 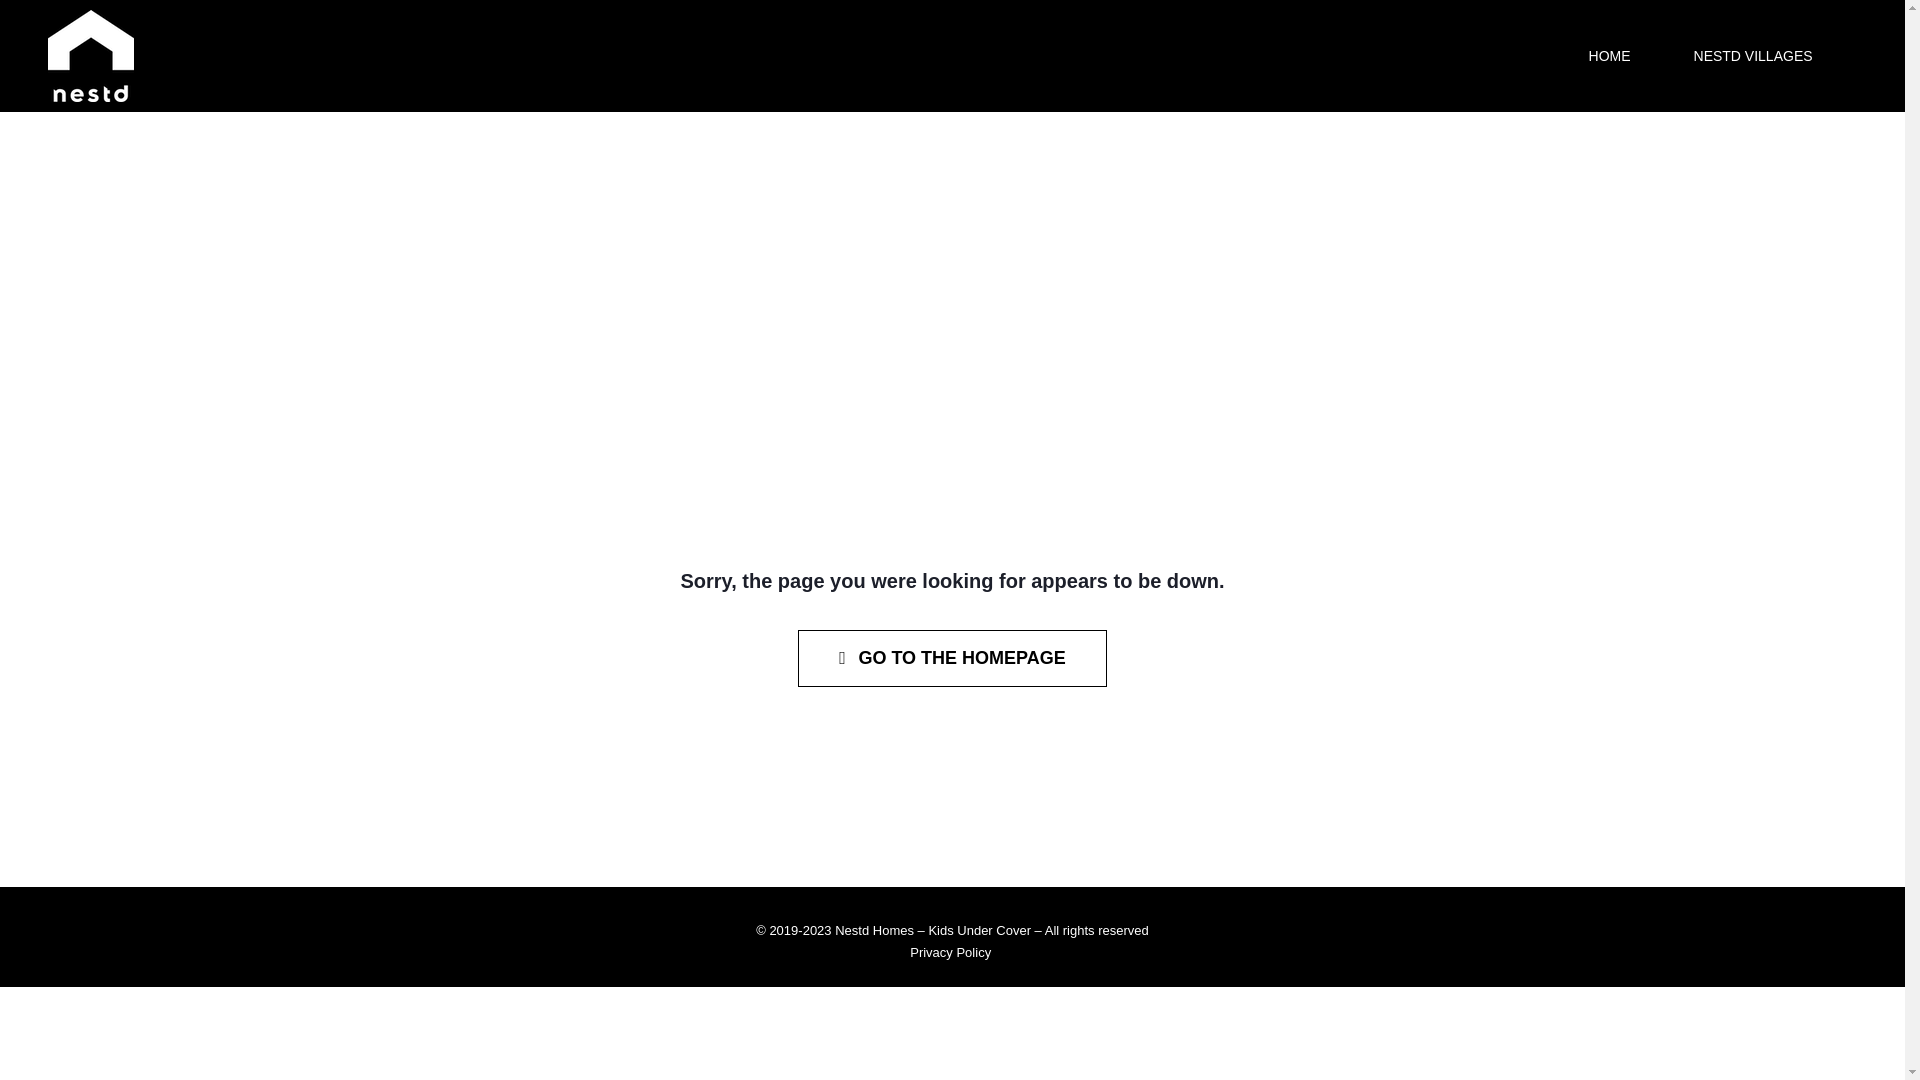 What do you see at coordinates (950, 952) in the screenshot?
I see `Privacy Policy` at bounding box center [950, 952].